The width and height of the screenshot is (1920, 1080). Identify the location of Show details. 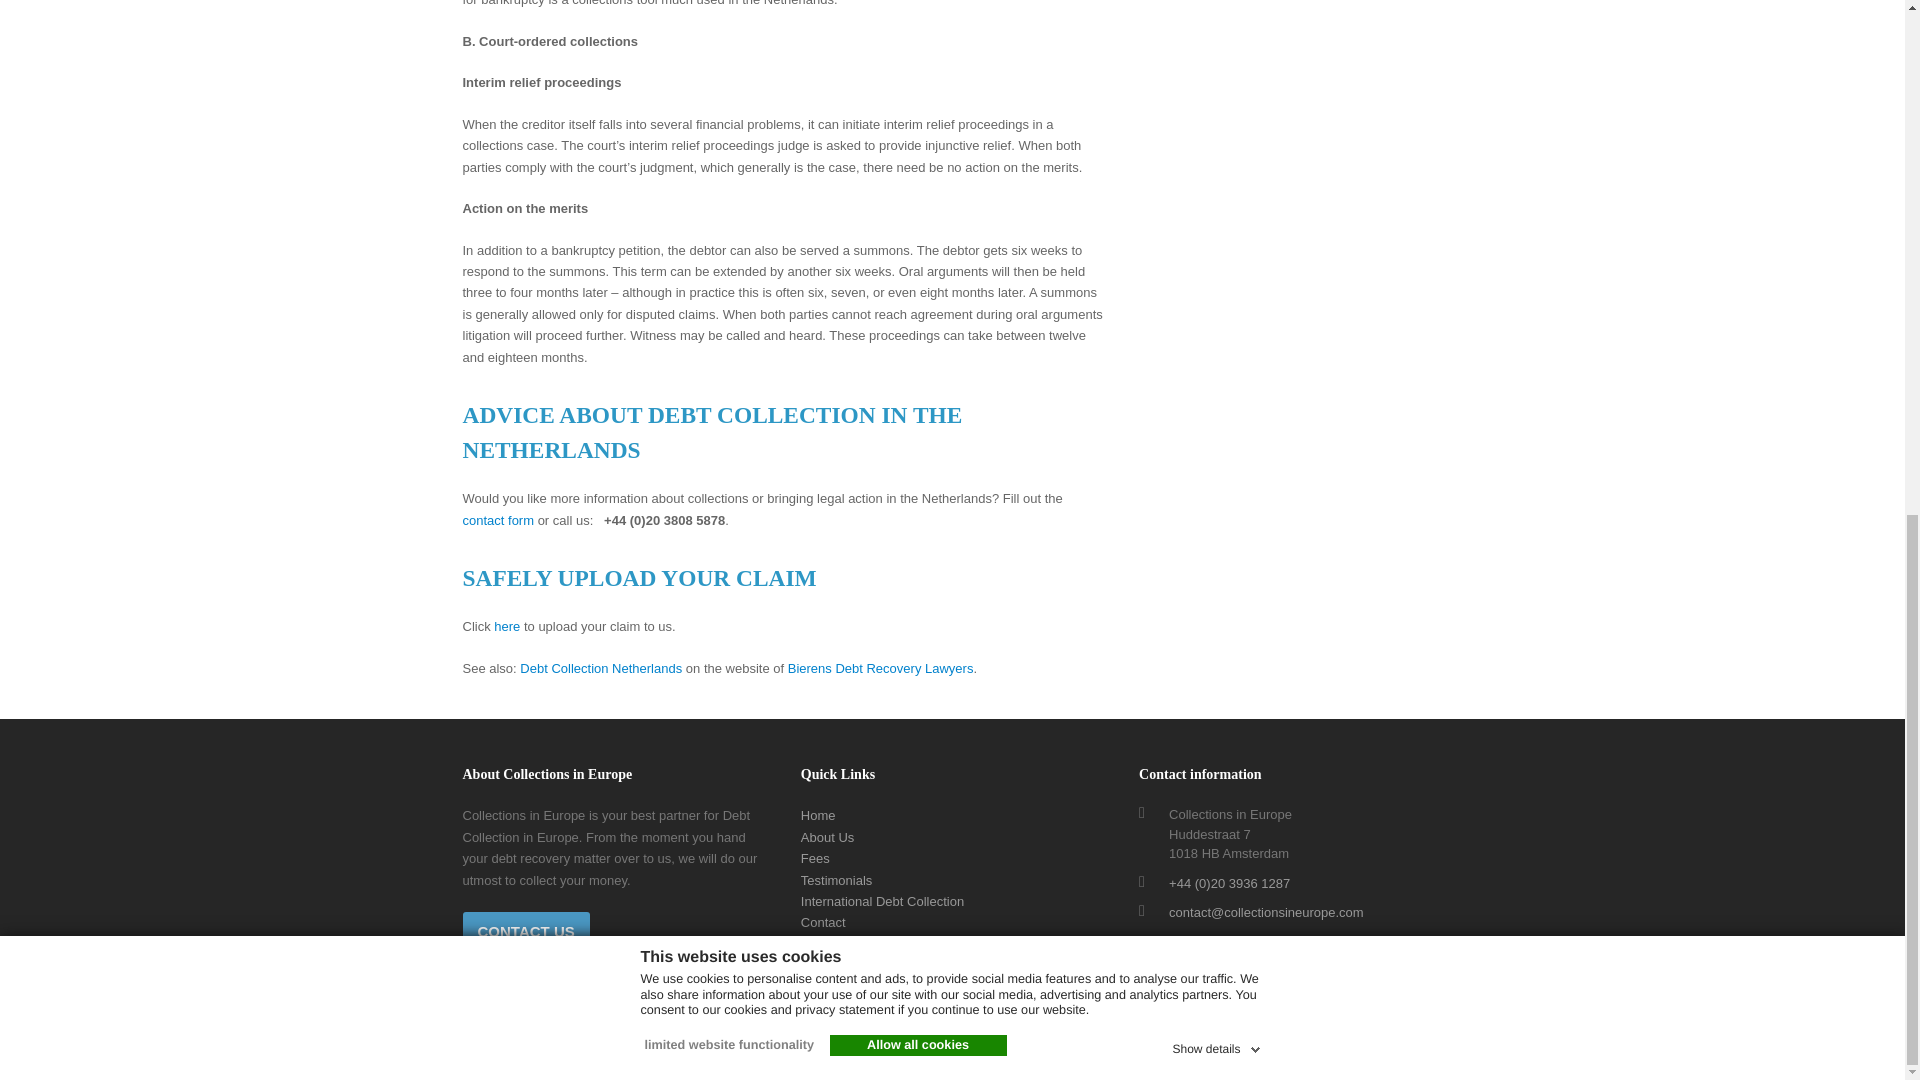
(1217, 64).